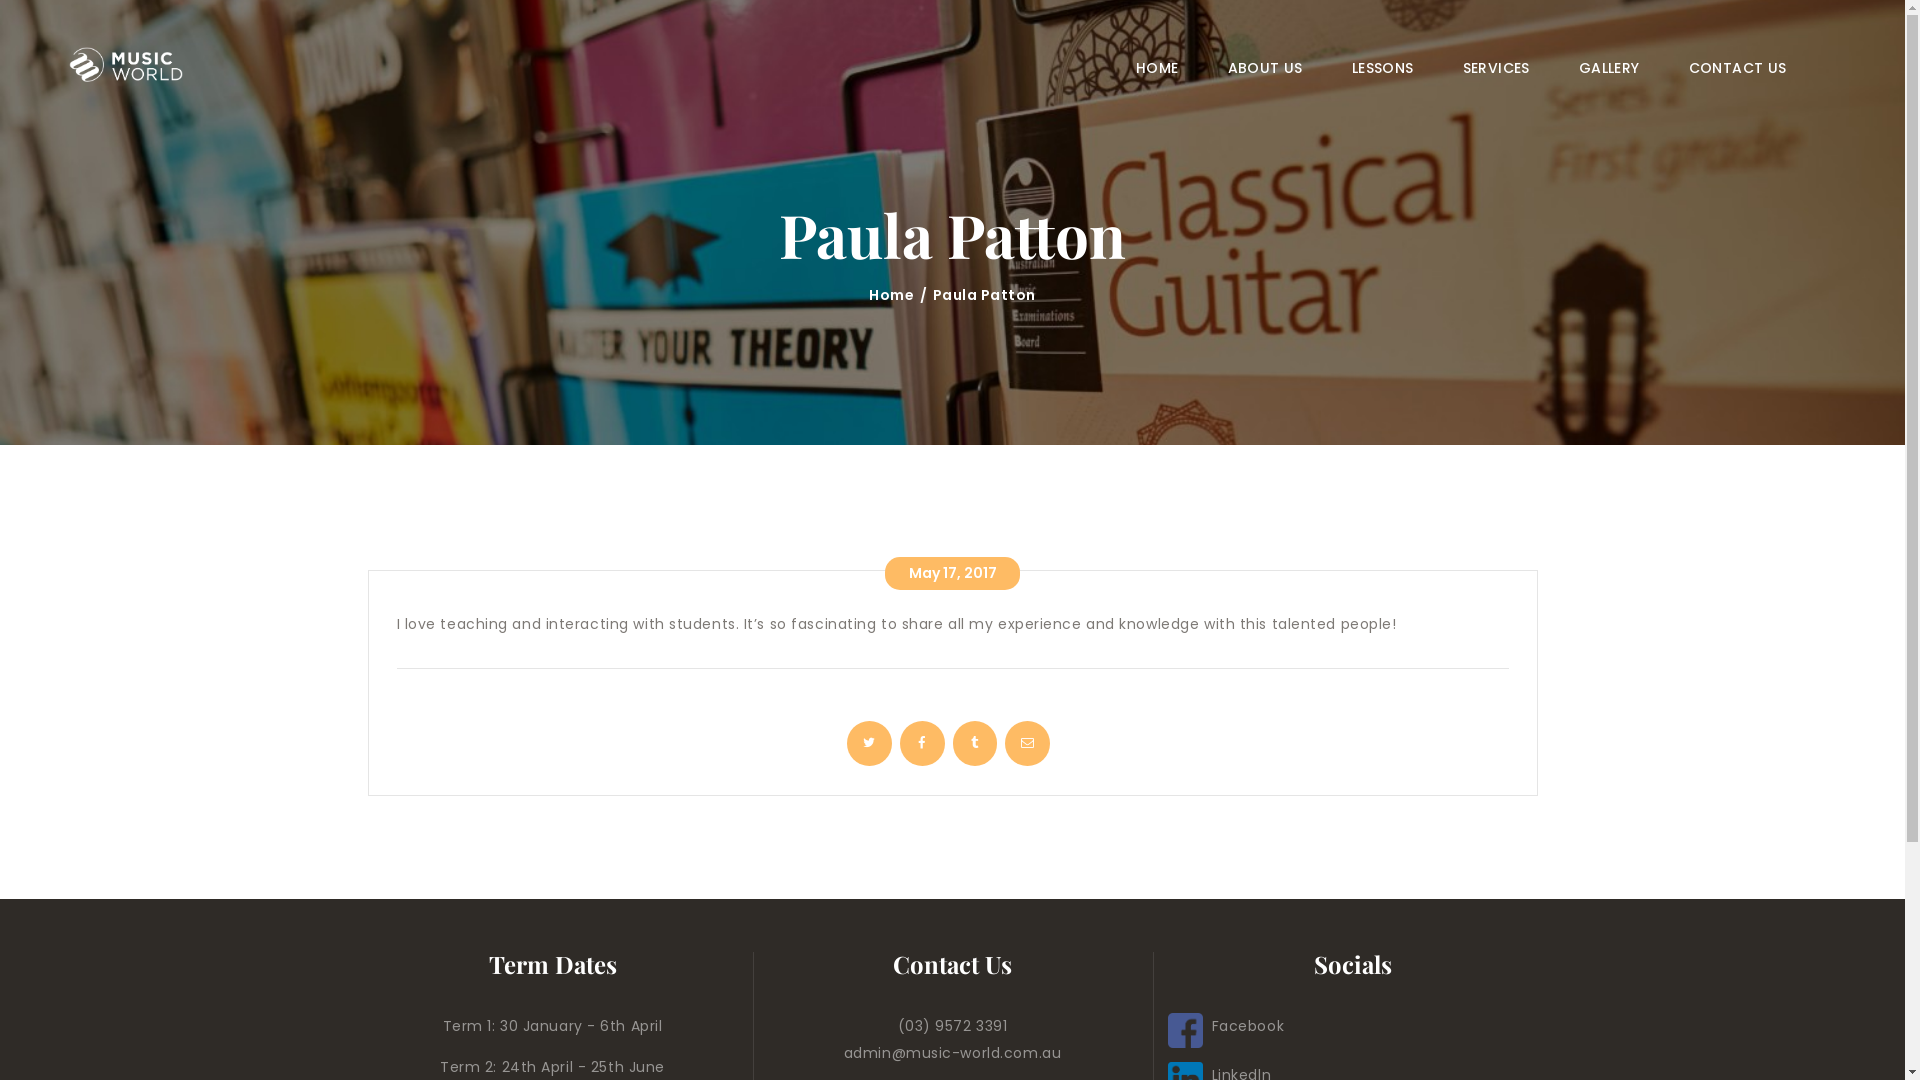 This screenshot has height=1080, width=1920. Describe the element at coordinates (1265, 68) in the screenshot. I see `ABOUT US` at that location.